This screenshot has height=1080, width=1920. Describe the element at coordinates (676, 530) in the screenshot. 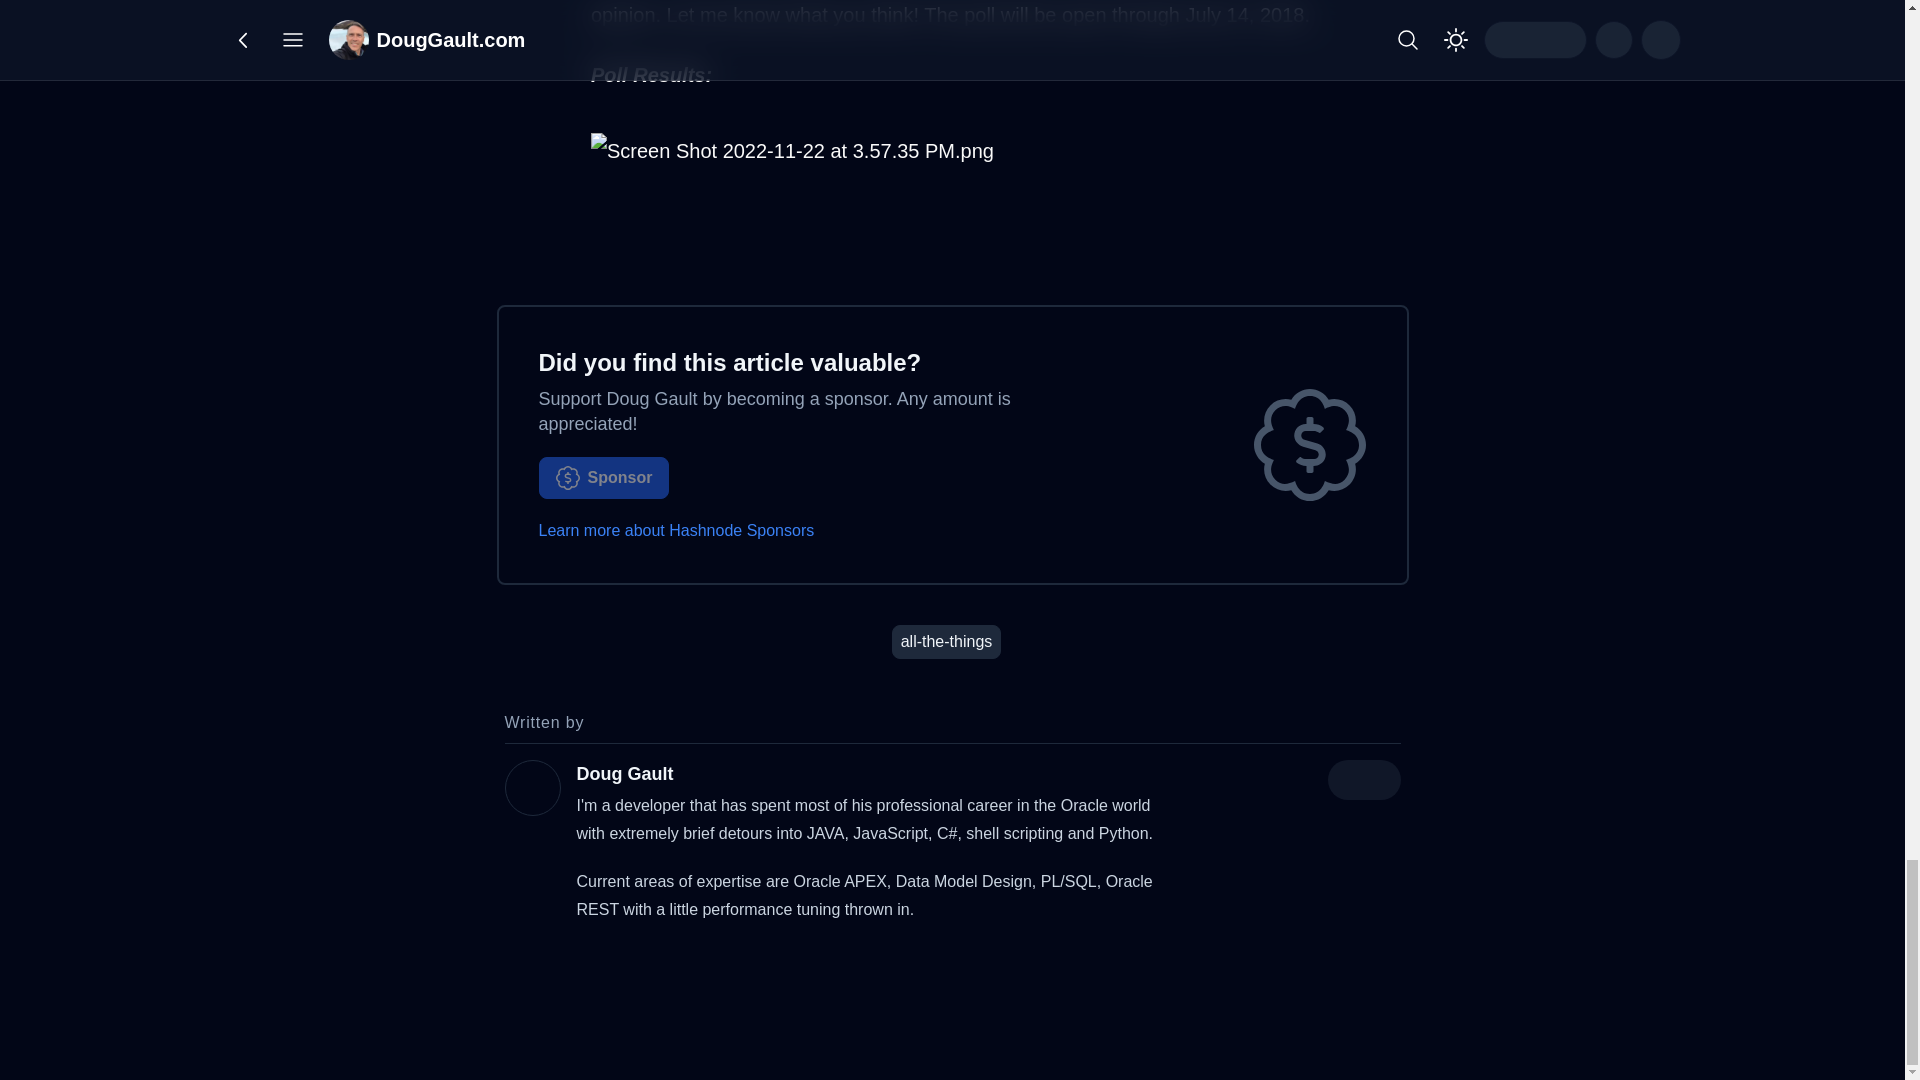

I see `Learn more about Hashnode Sponsors` at that location.